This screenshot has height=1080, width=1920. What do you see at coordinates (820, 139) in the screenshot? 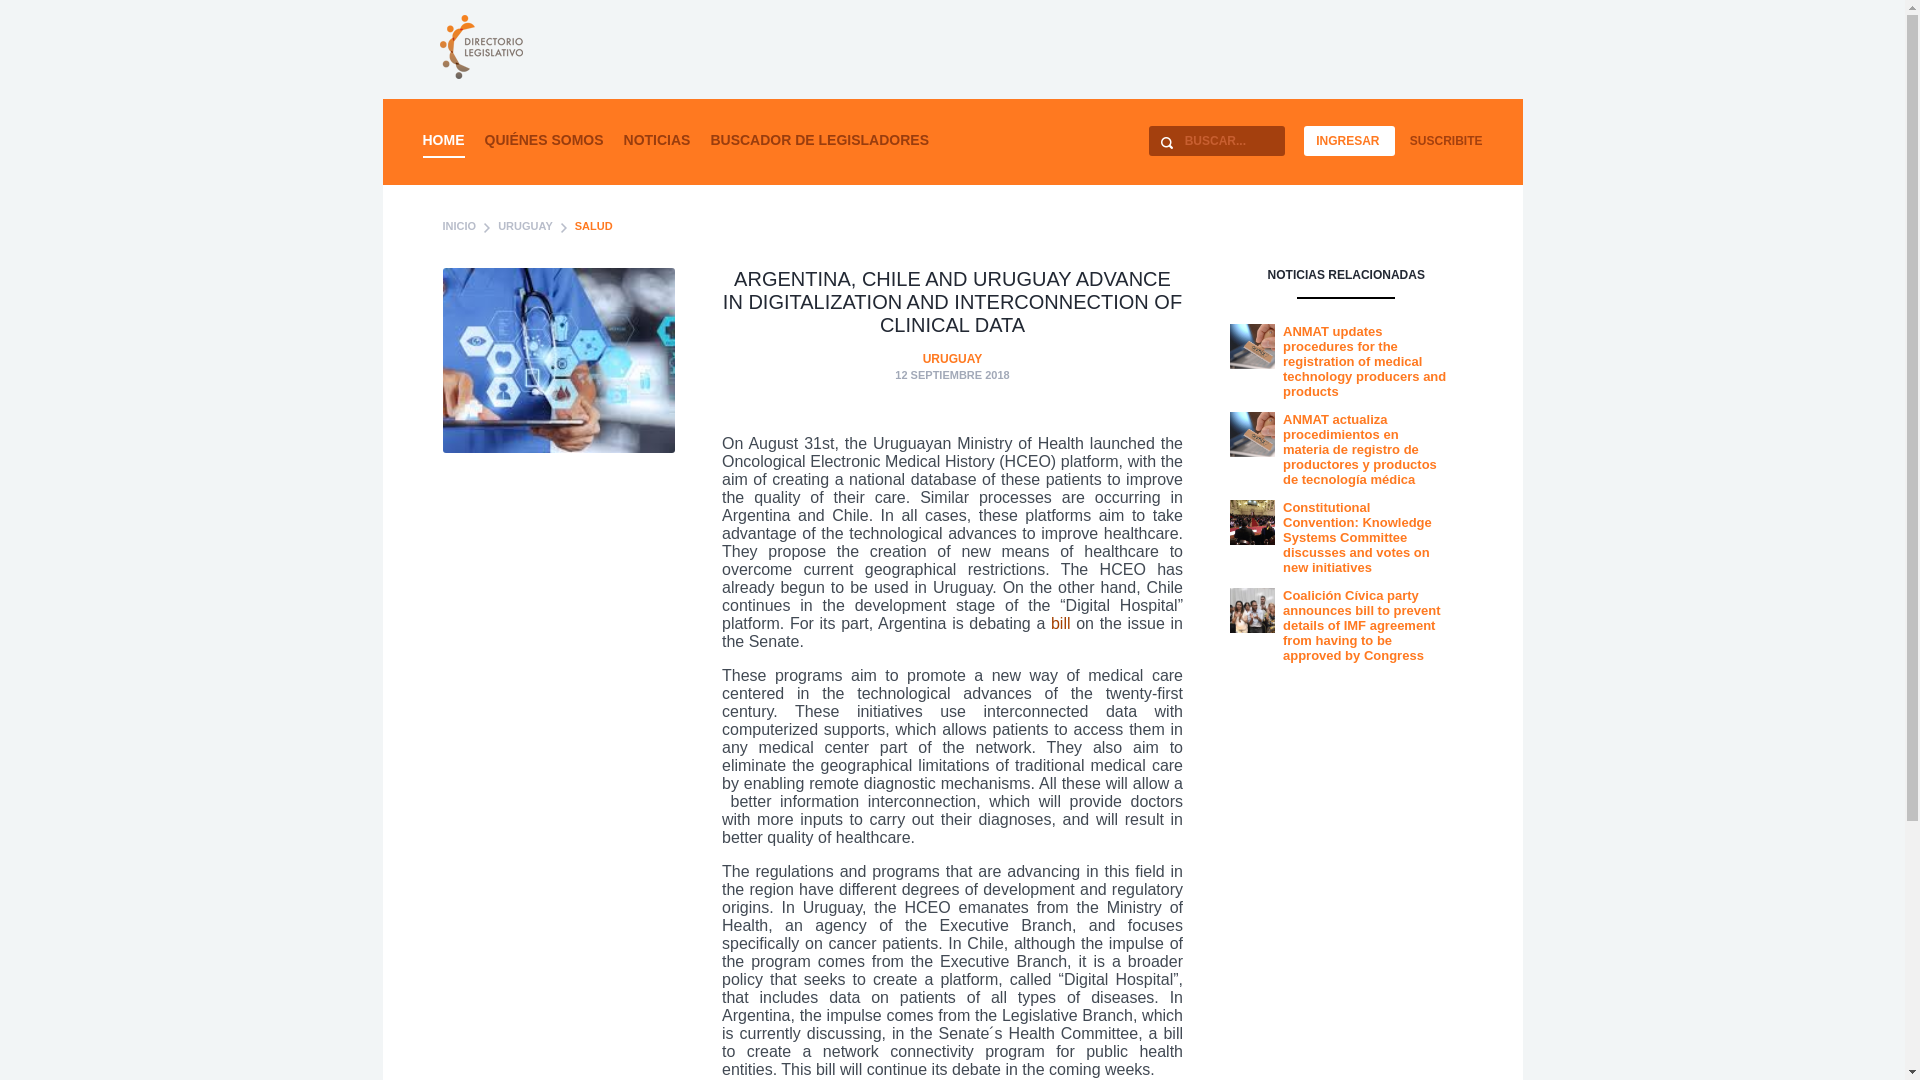
I see `BUSCADOR DE LEGISLADORES` at bounding box center [820, 139].